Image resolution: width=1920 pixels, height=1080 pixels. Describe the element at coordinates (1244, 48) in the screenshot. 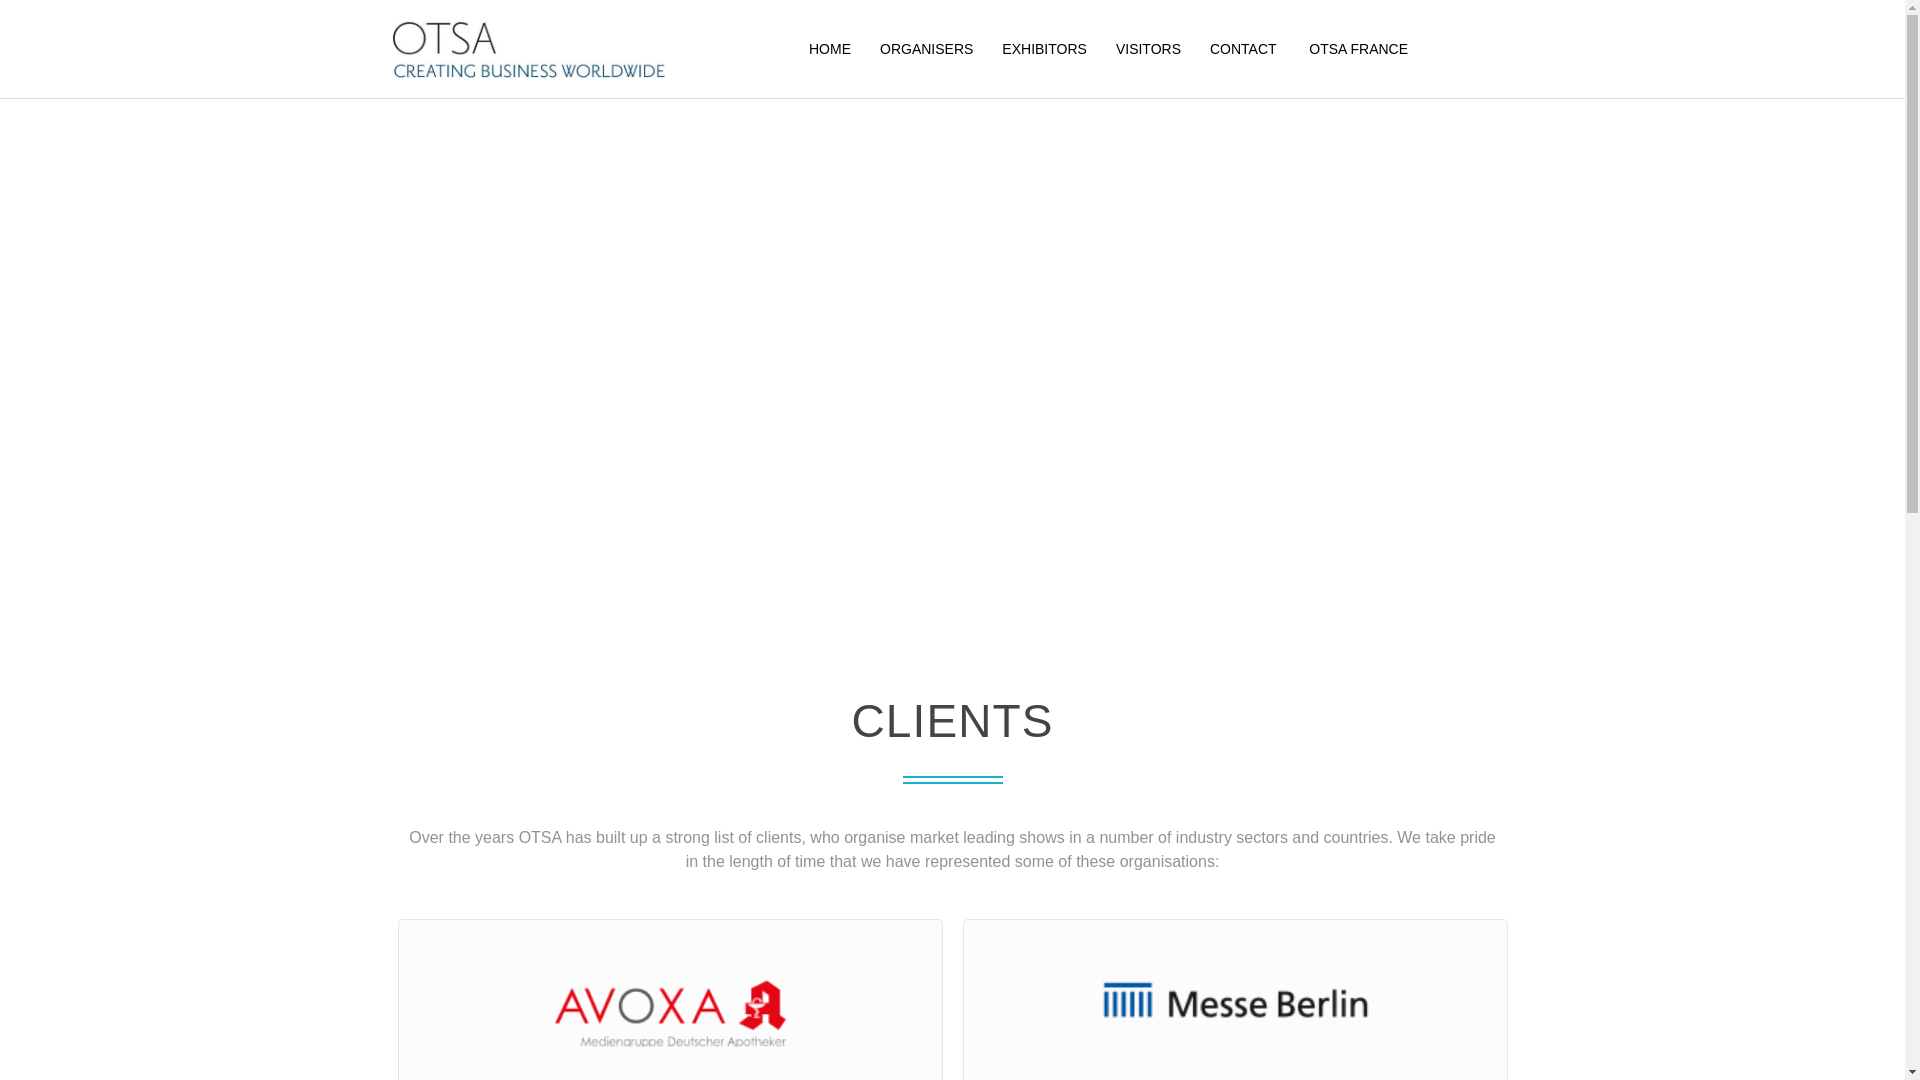

I see `CONTACT ` at that location.